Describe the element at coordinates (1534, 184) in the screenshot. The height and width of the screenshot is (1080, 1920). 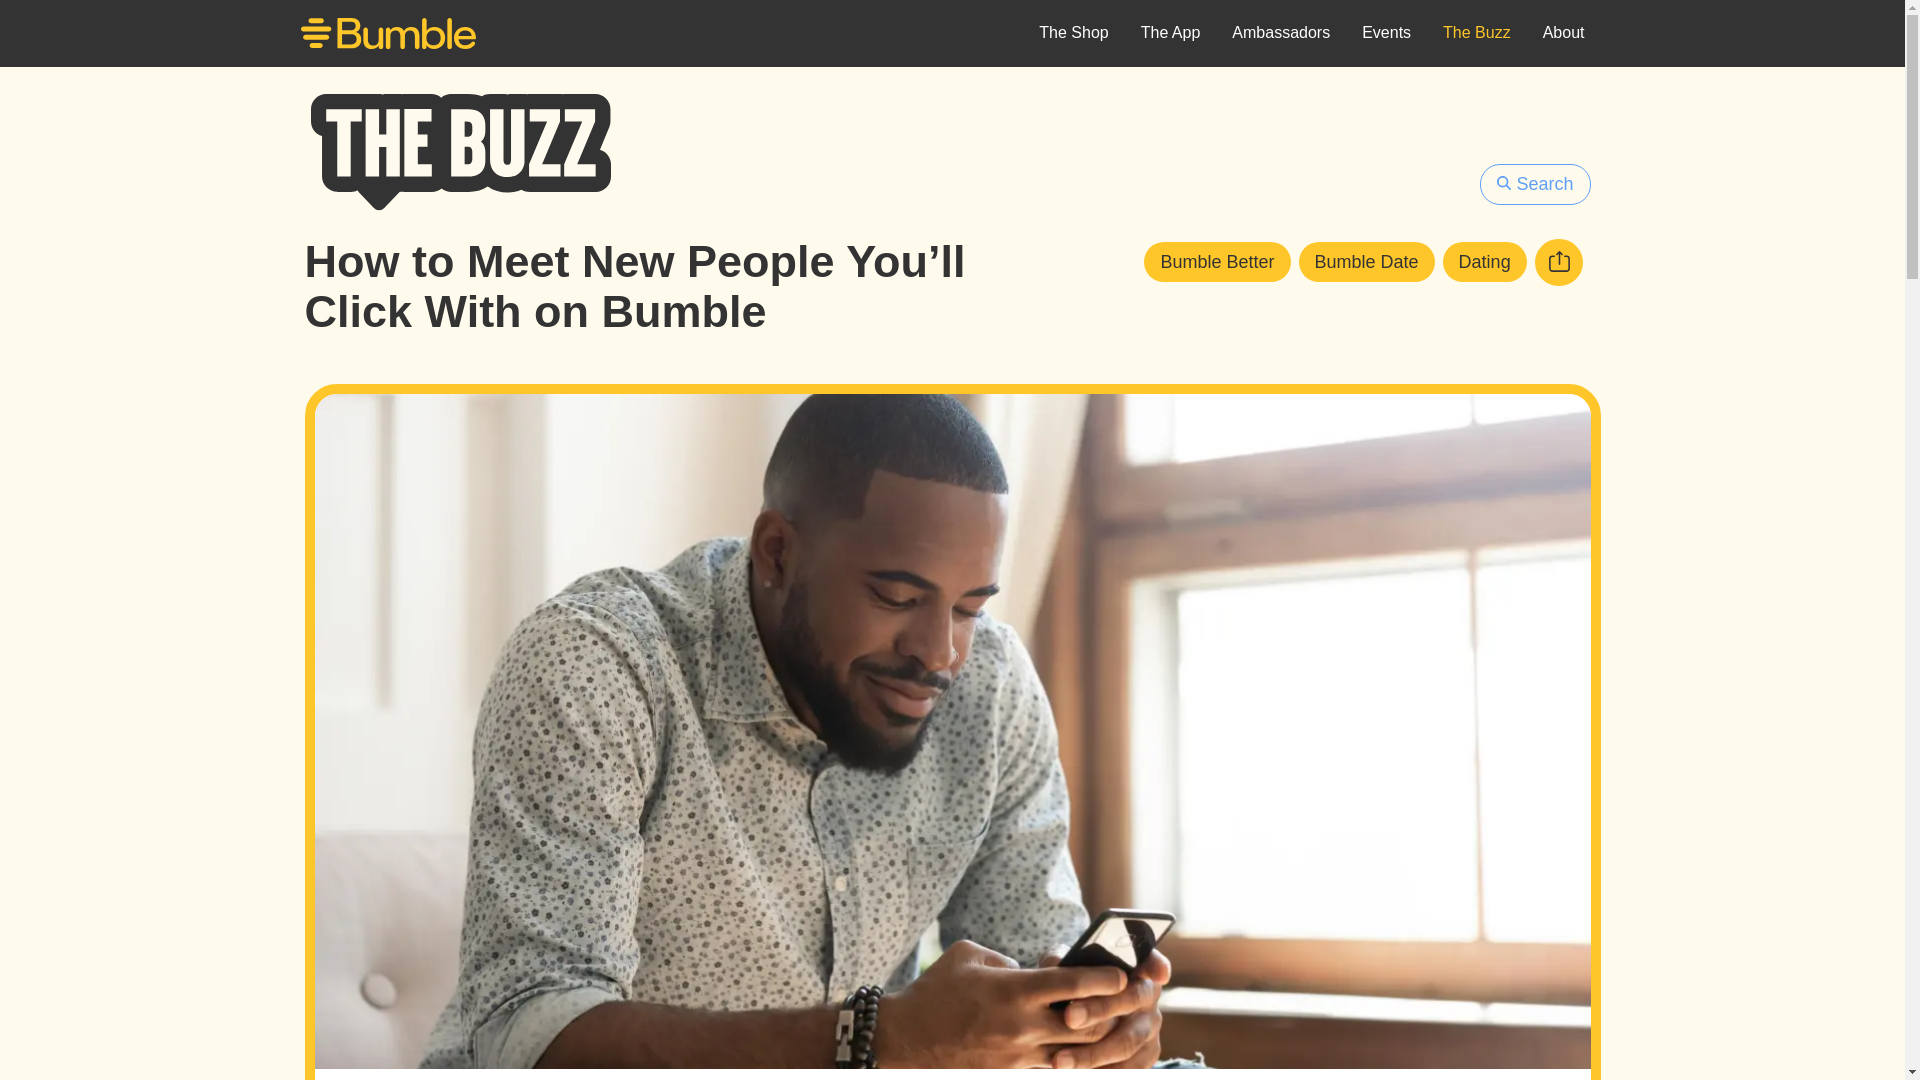
I see `Search` at that location.